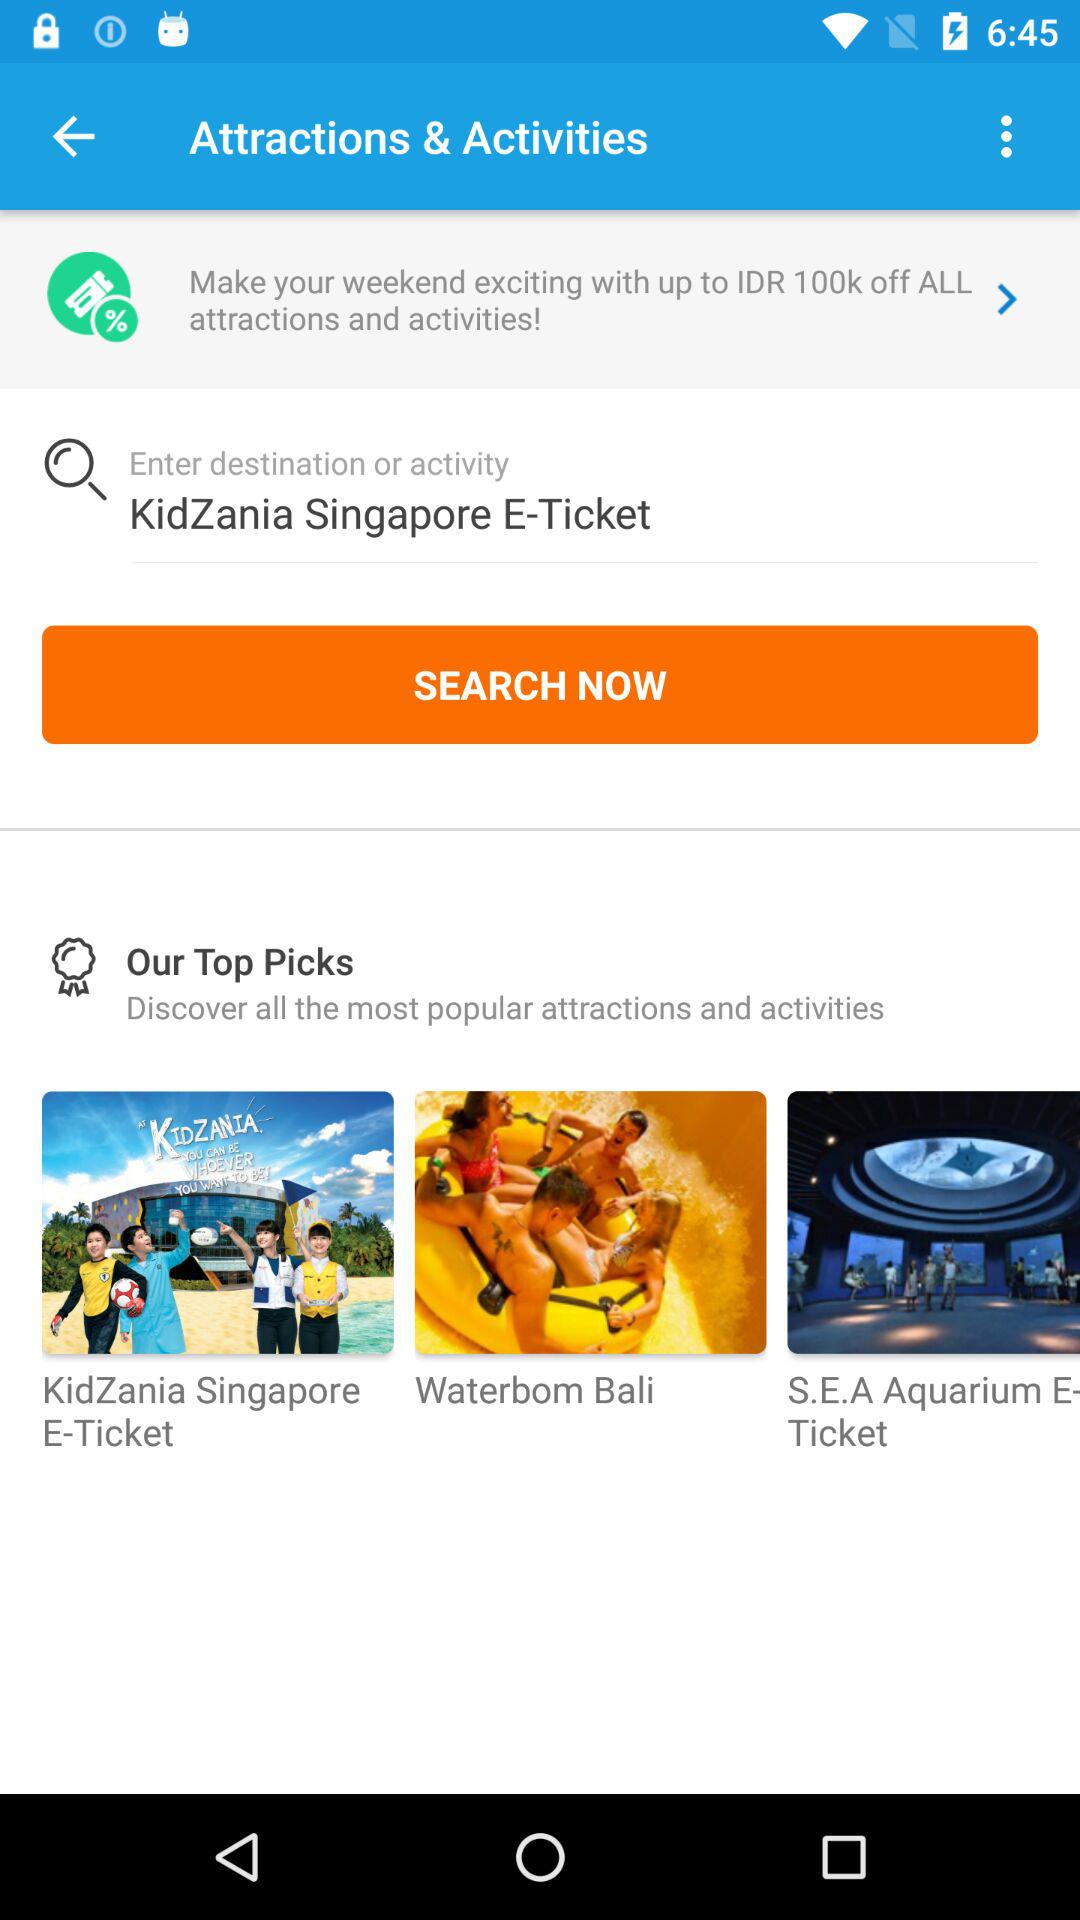 The image size is (1080, 1920). What do you see at coordinates (73, 136) in the screenshot?
I see `launch the item to the left of attractions & activities` at bounding box center [73, 136].